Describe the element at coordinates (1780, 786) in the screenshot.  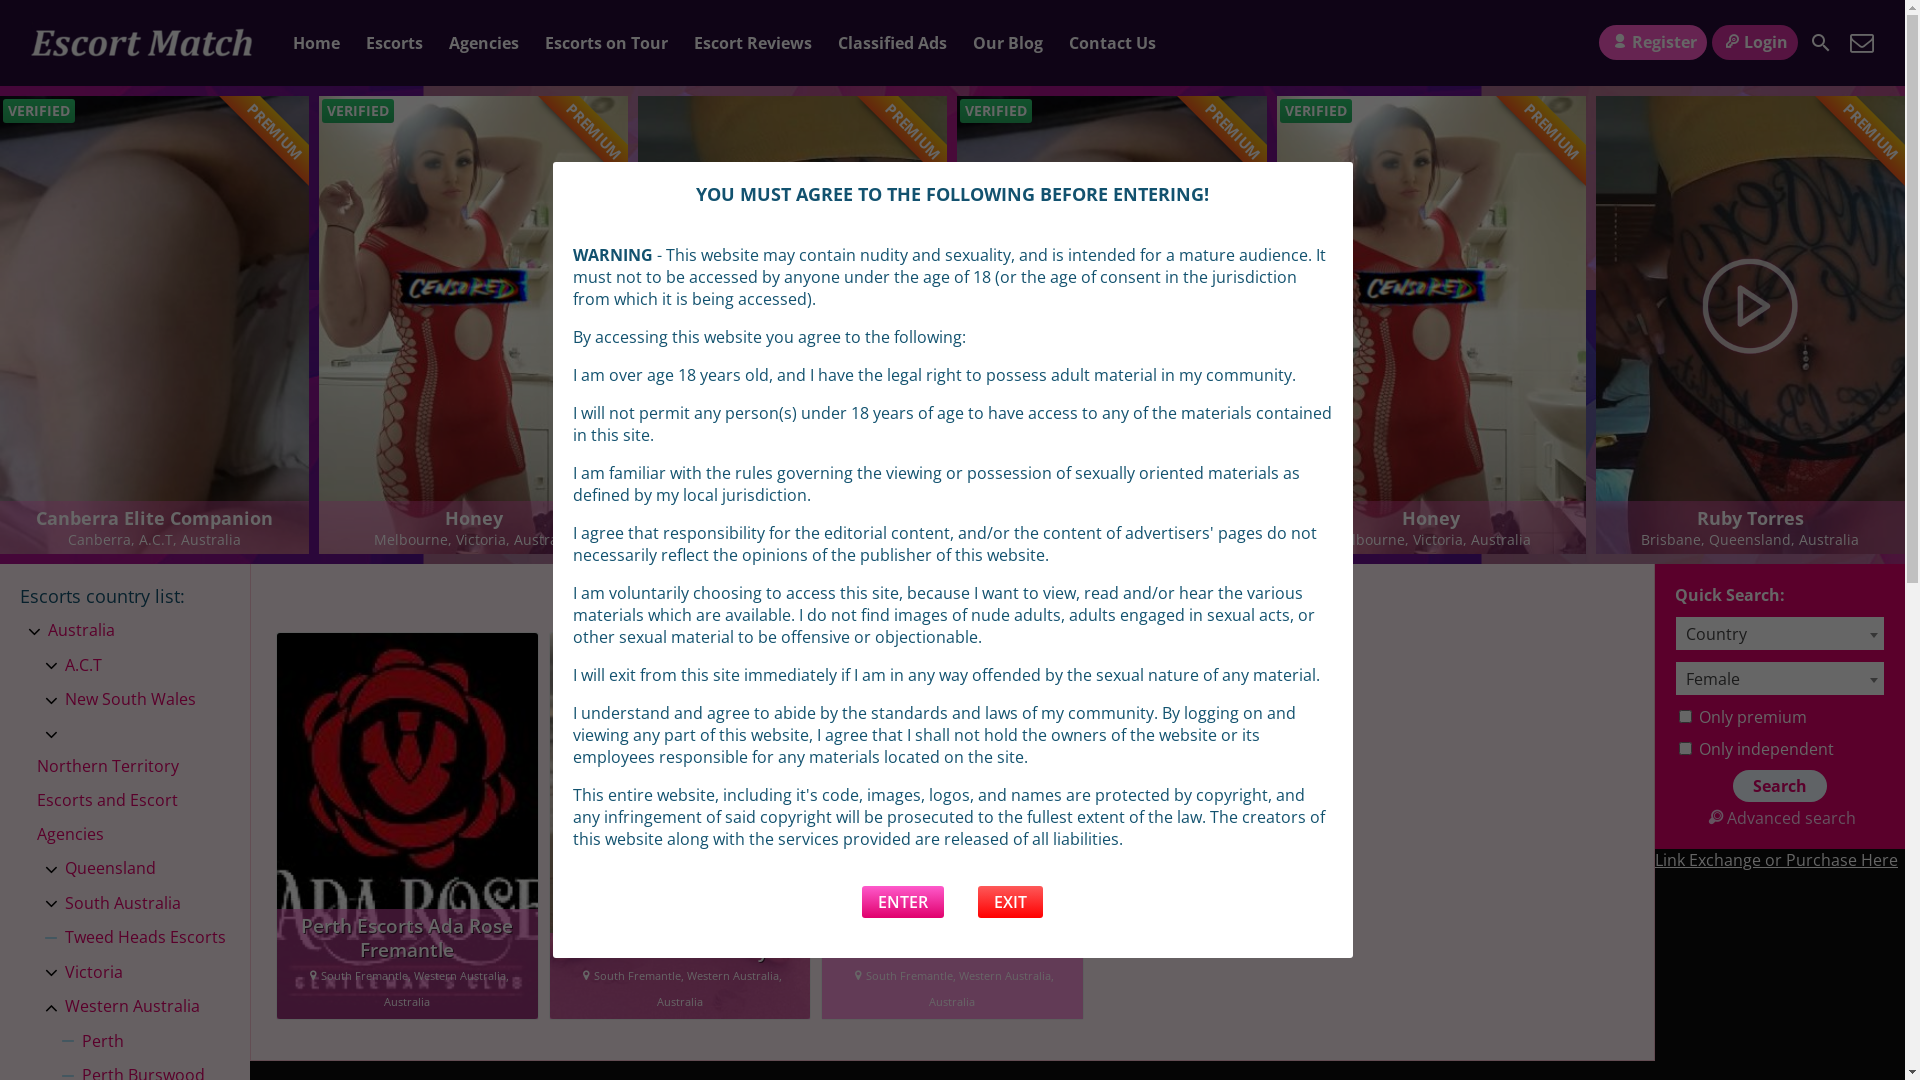
I see `Search` at that location.